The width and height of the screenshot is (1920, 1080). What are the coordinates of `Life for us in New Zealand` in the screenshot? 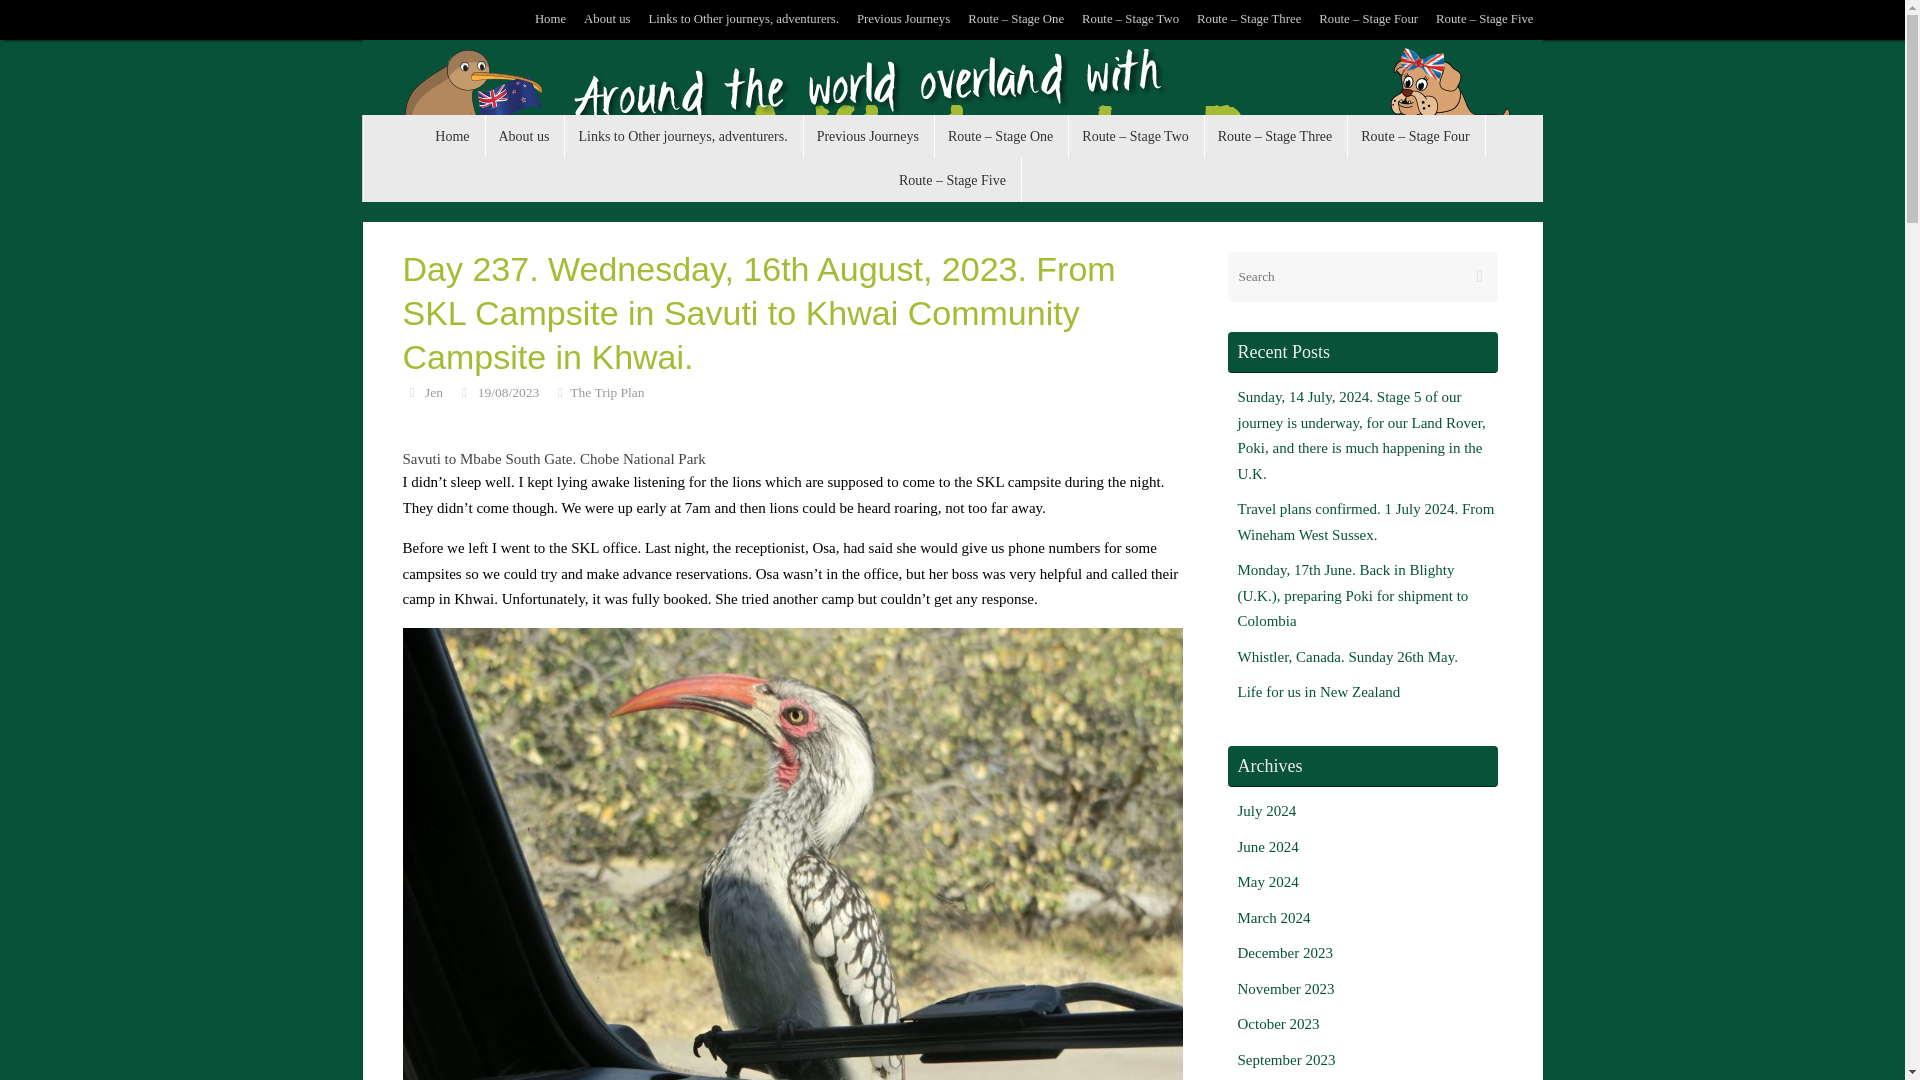 It's located at (1320, 691).